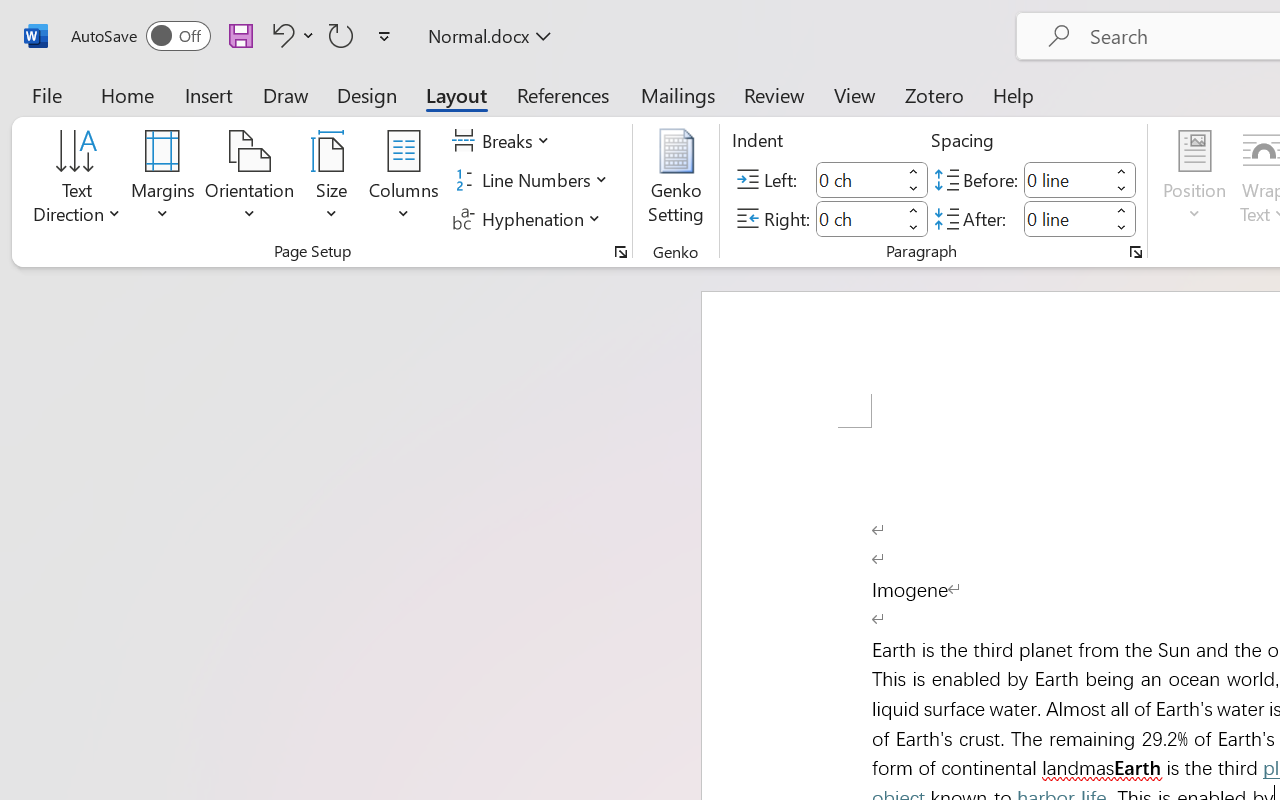 This screenshot has width=1280, height=800. Describe the element at coordinates (163, 180) in the screenshot. I see `Margins` at that location.